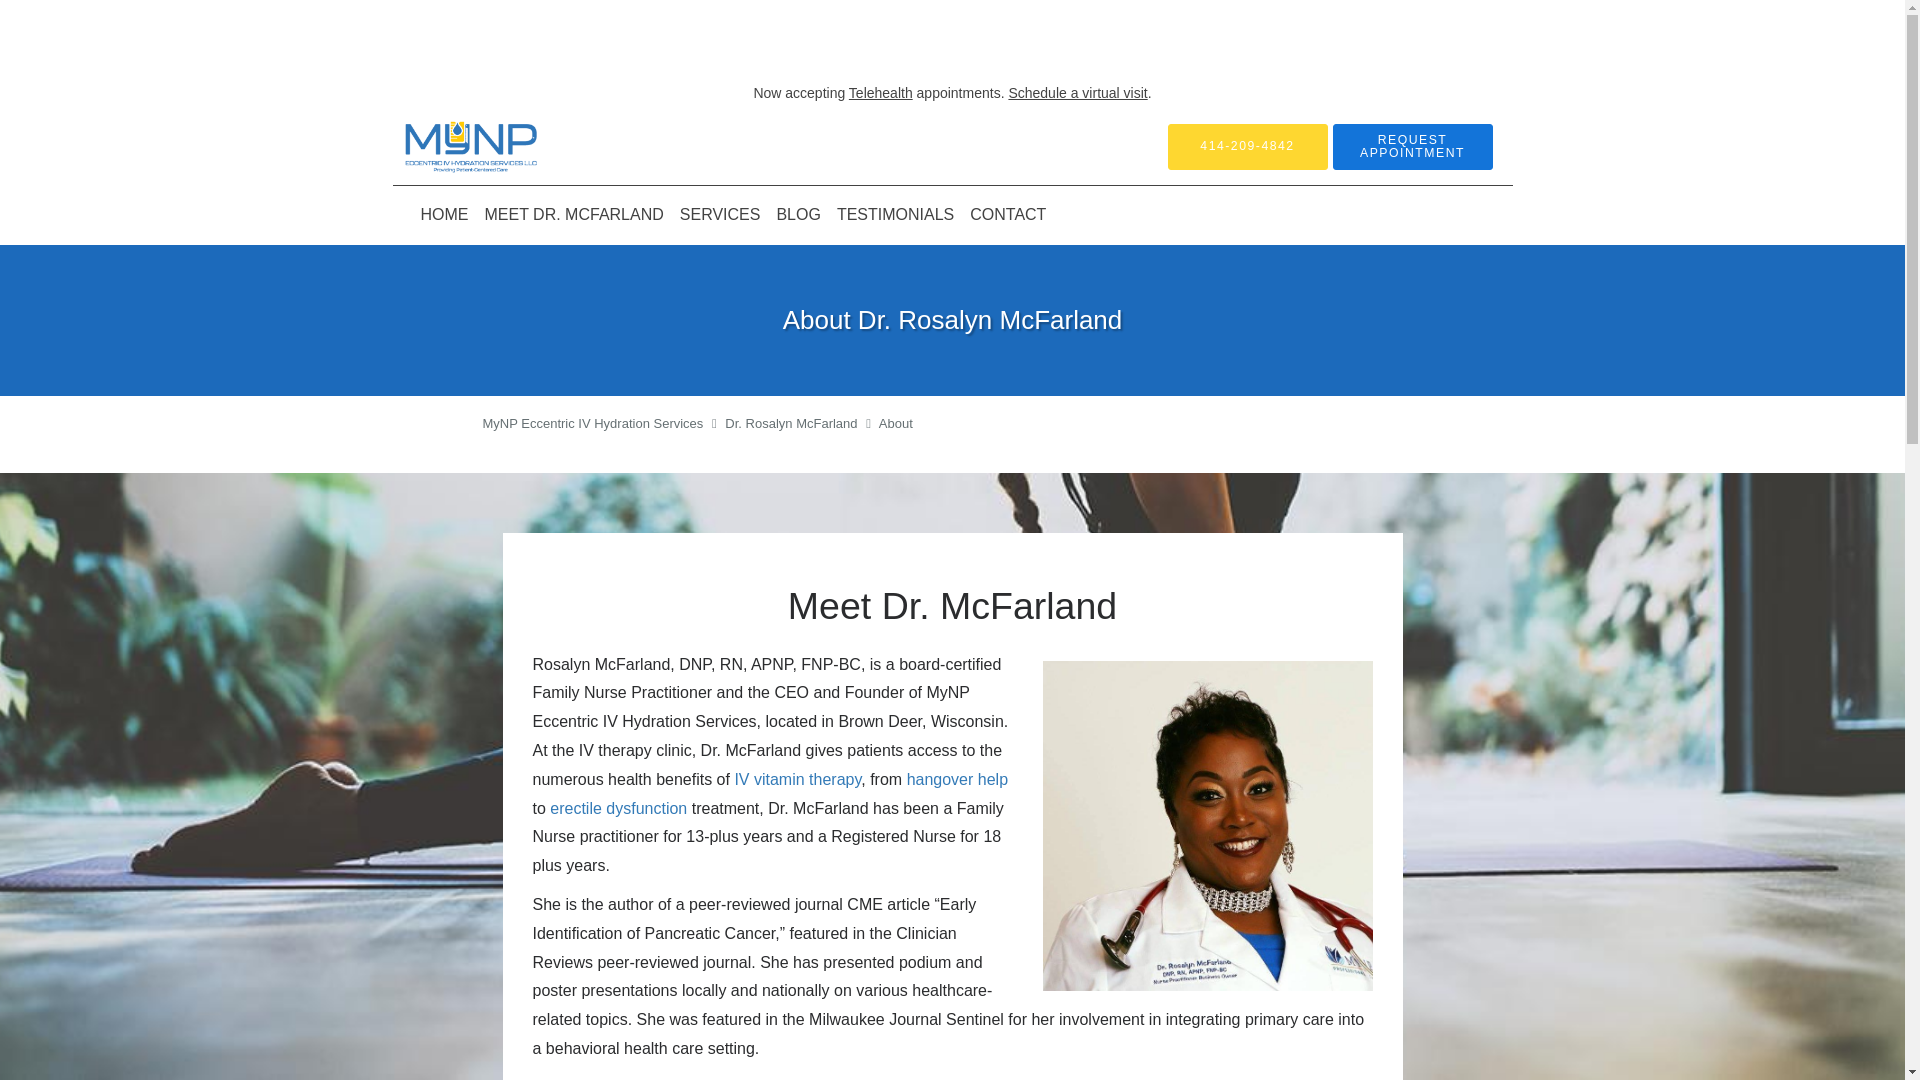 Image resolution: width=1920 pixels, height=1080 pixels. Describe the element at coordinates (618, 808) in the screenshot. I see `erectile dysfunction` at that location.